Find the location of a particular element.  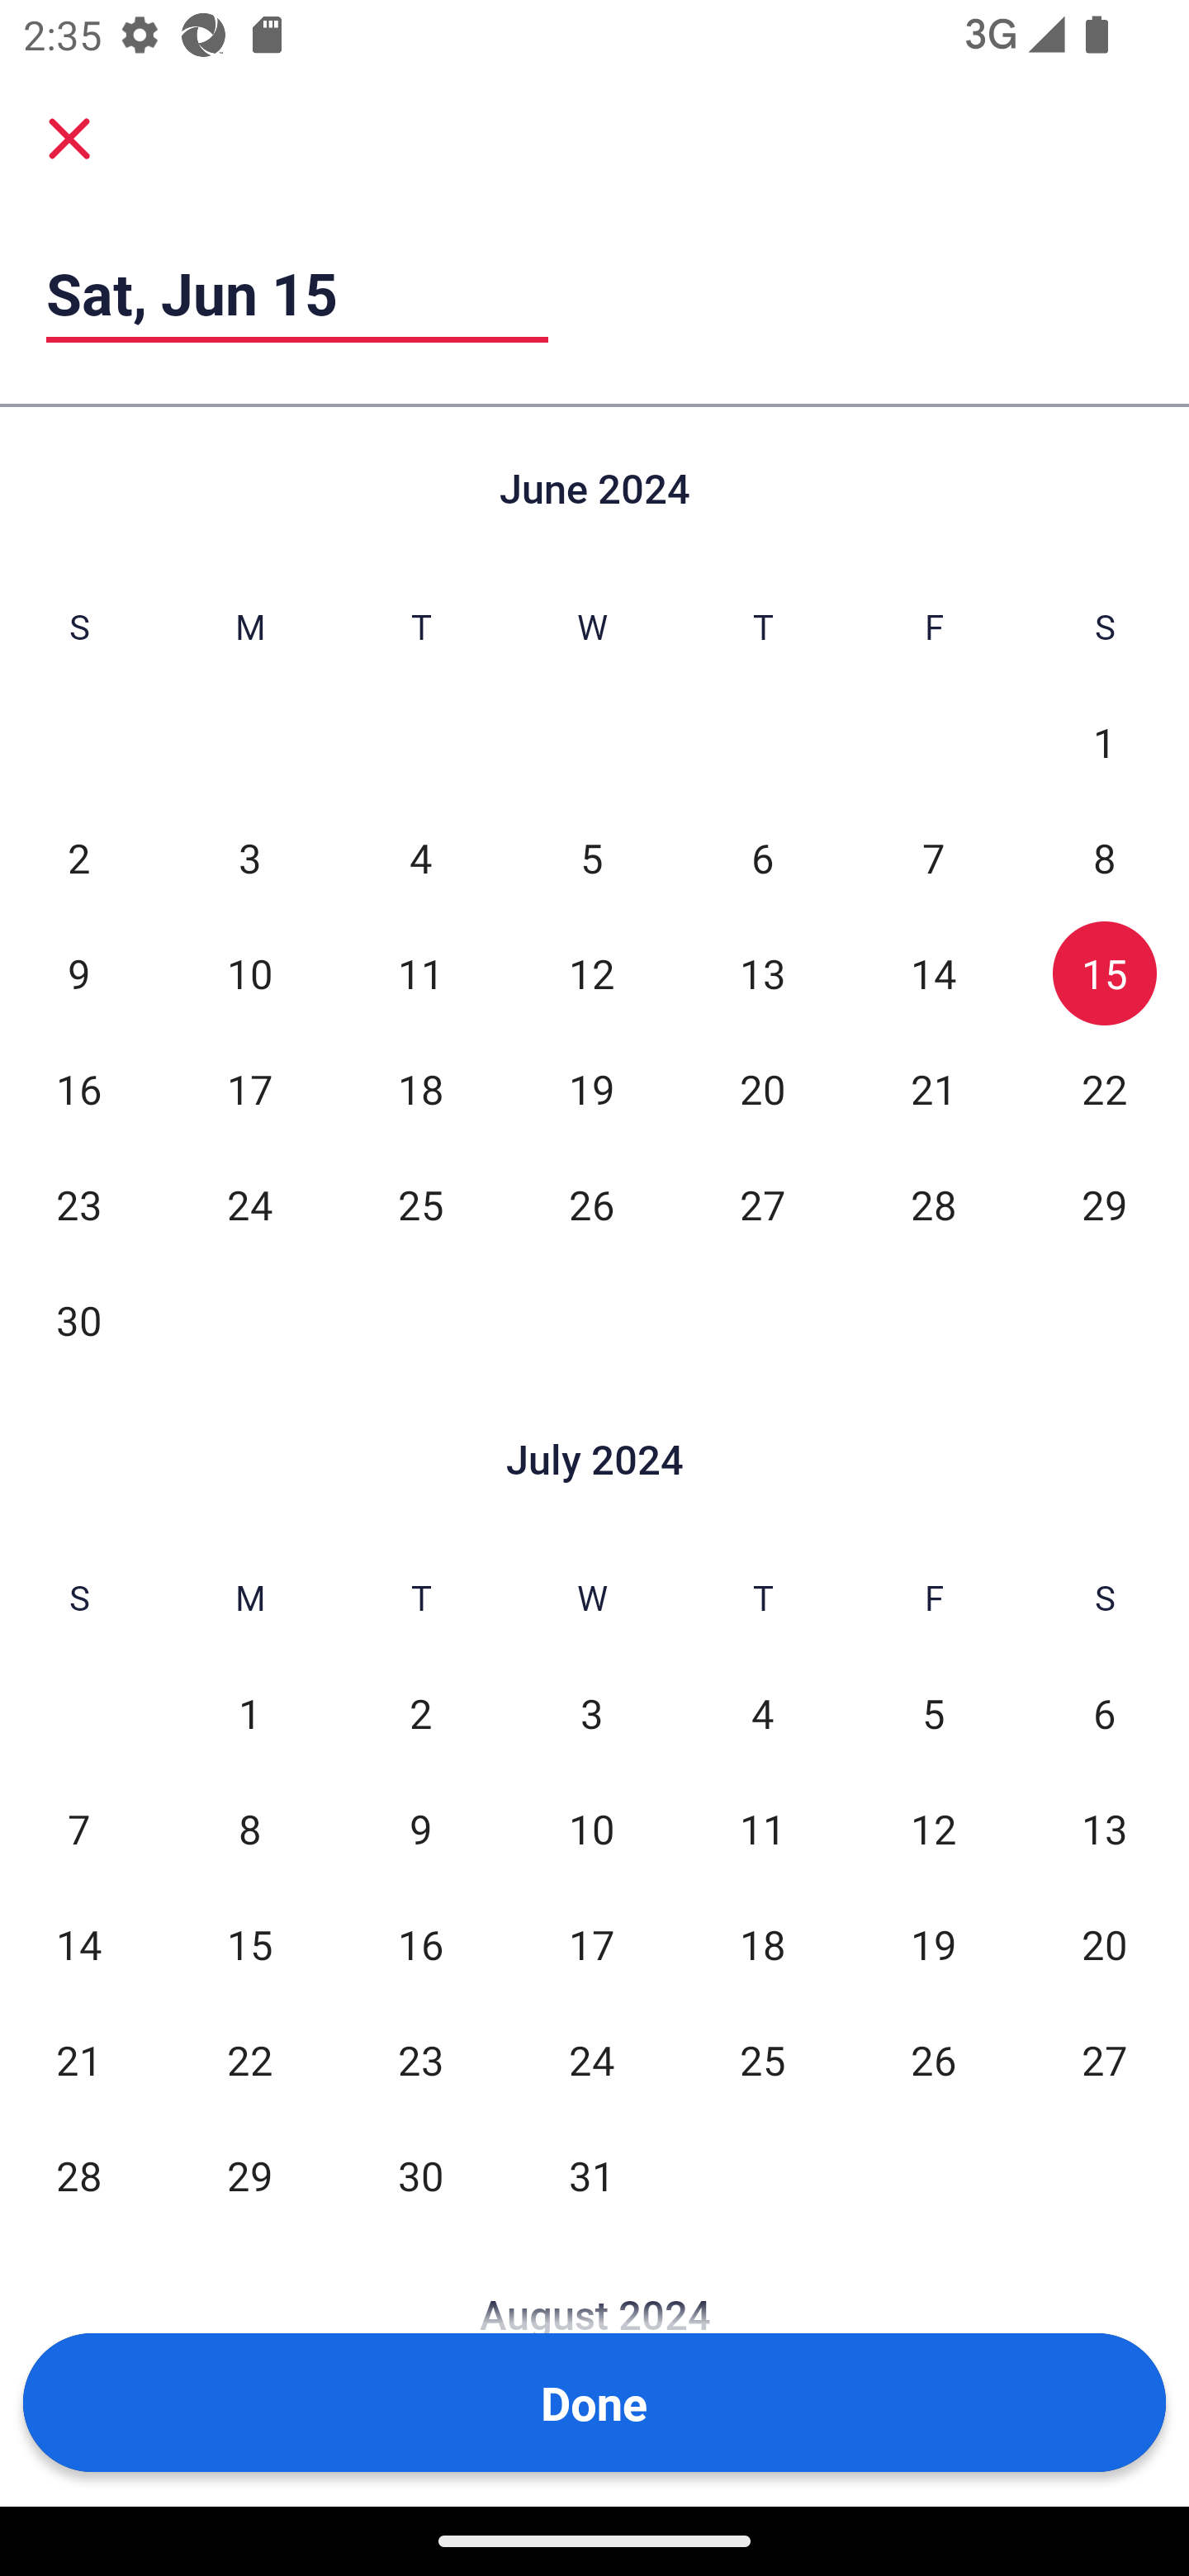

10 Wed, Jul 10, Not Selected is located at coordinates (591, 1828).